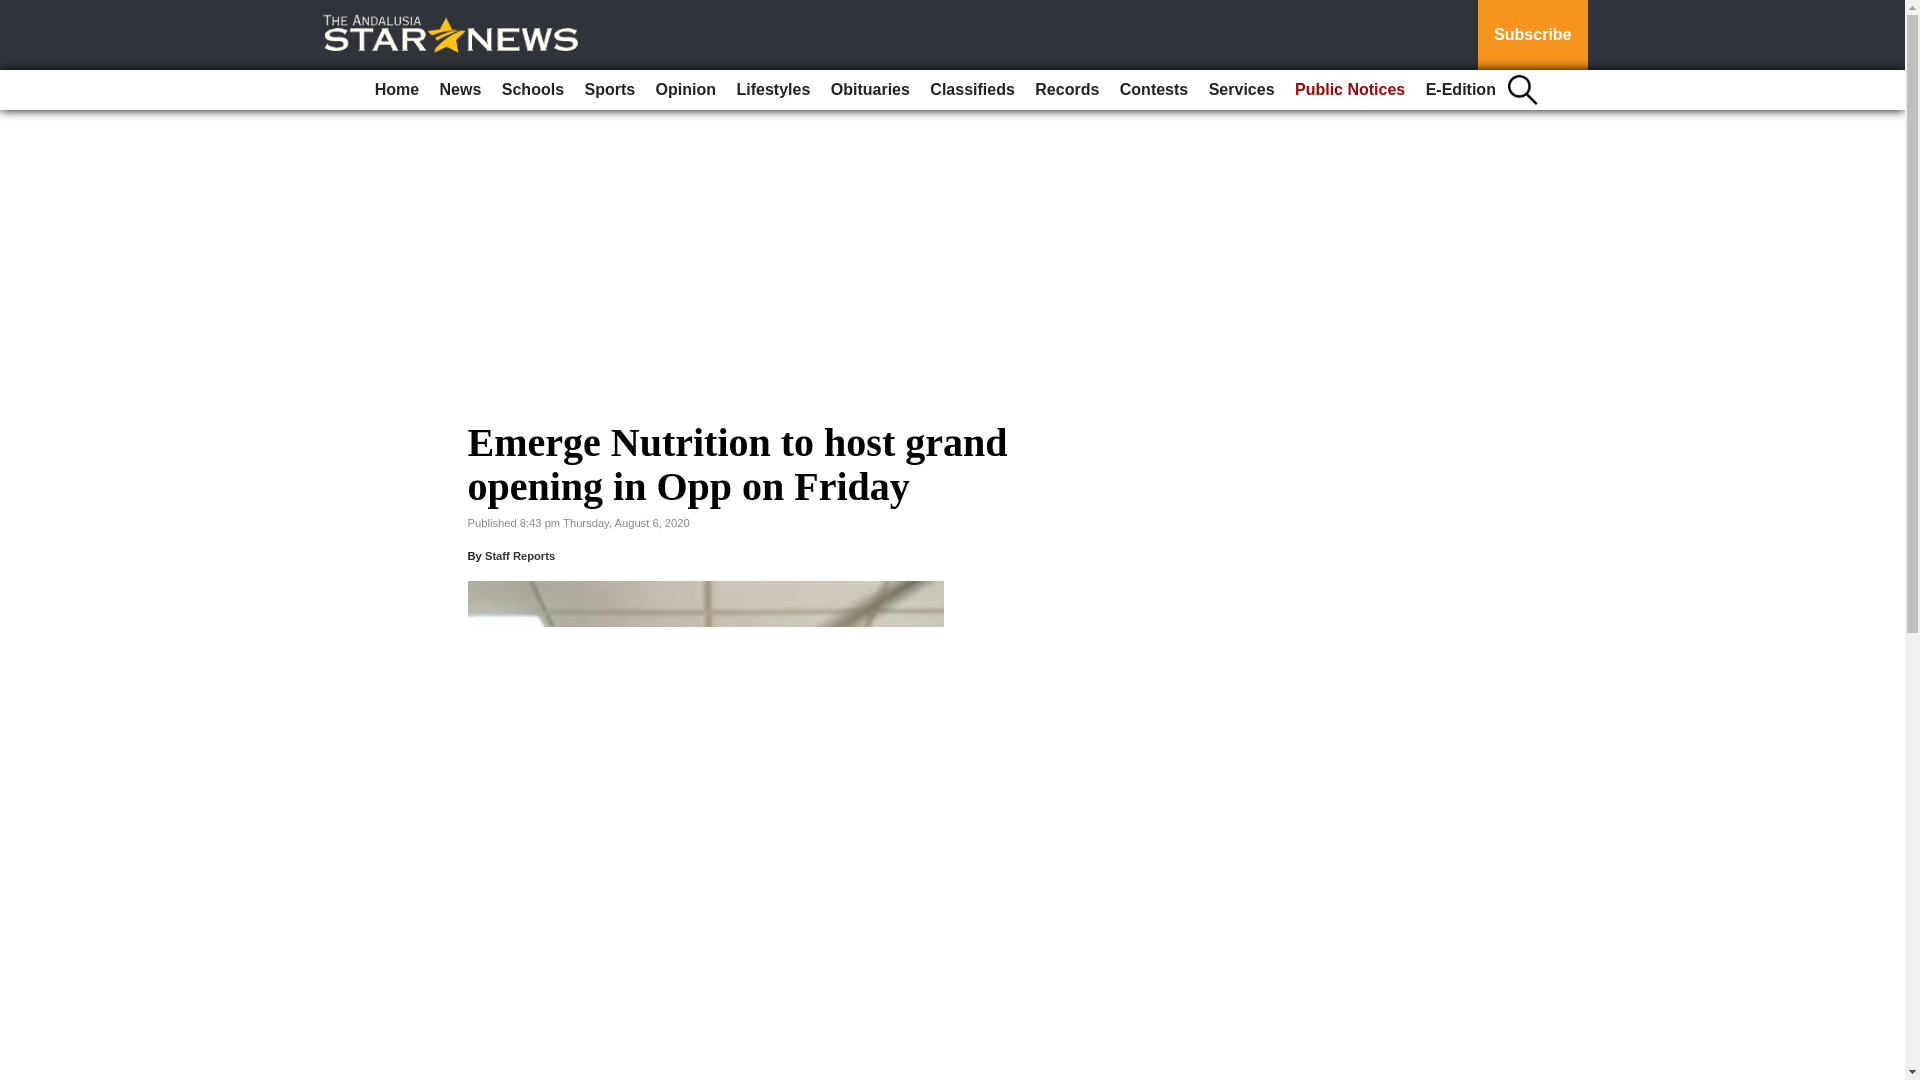 The image size is (1920, 1080). Describe the element at coordinates (532, 90) in the screenshot. I see `Schools` at that location.